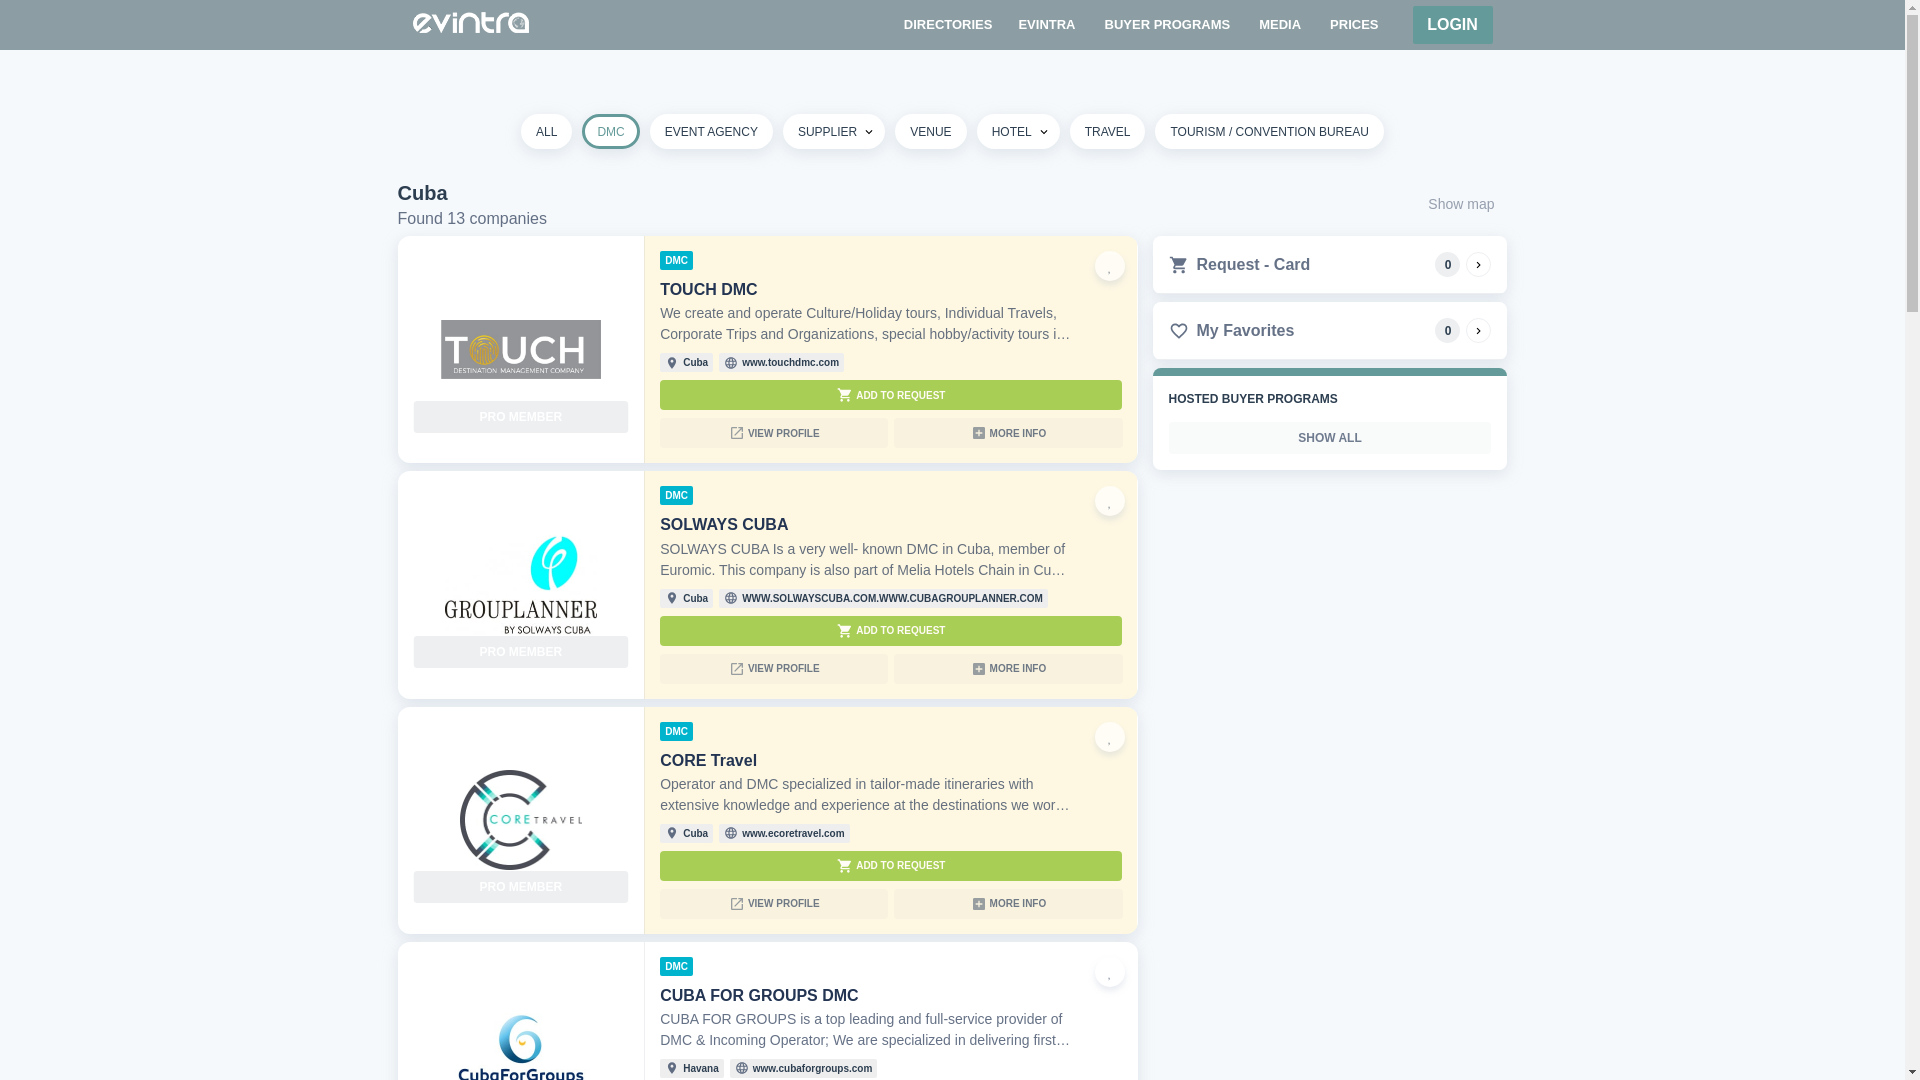  I want to click on WWW.SOLWAYSCUBA.COM.WWW.CUBAGROUPLANNER.COM, so click(892, 598).